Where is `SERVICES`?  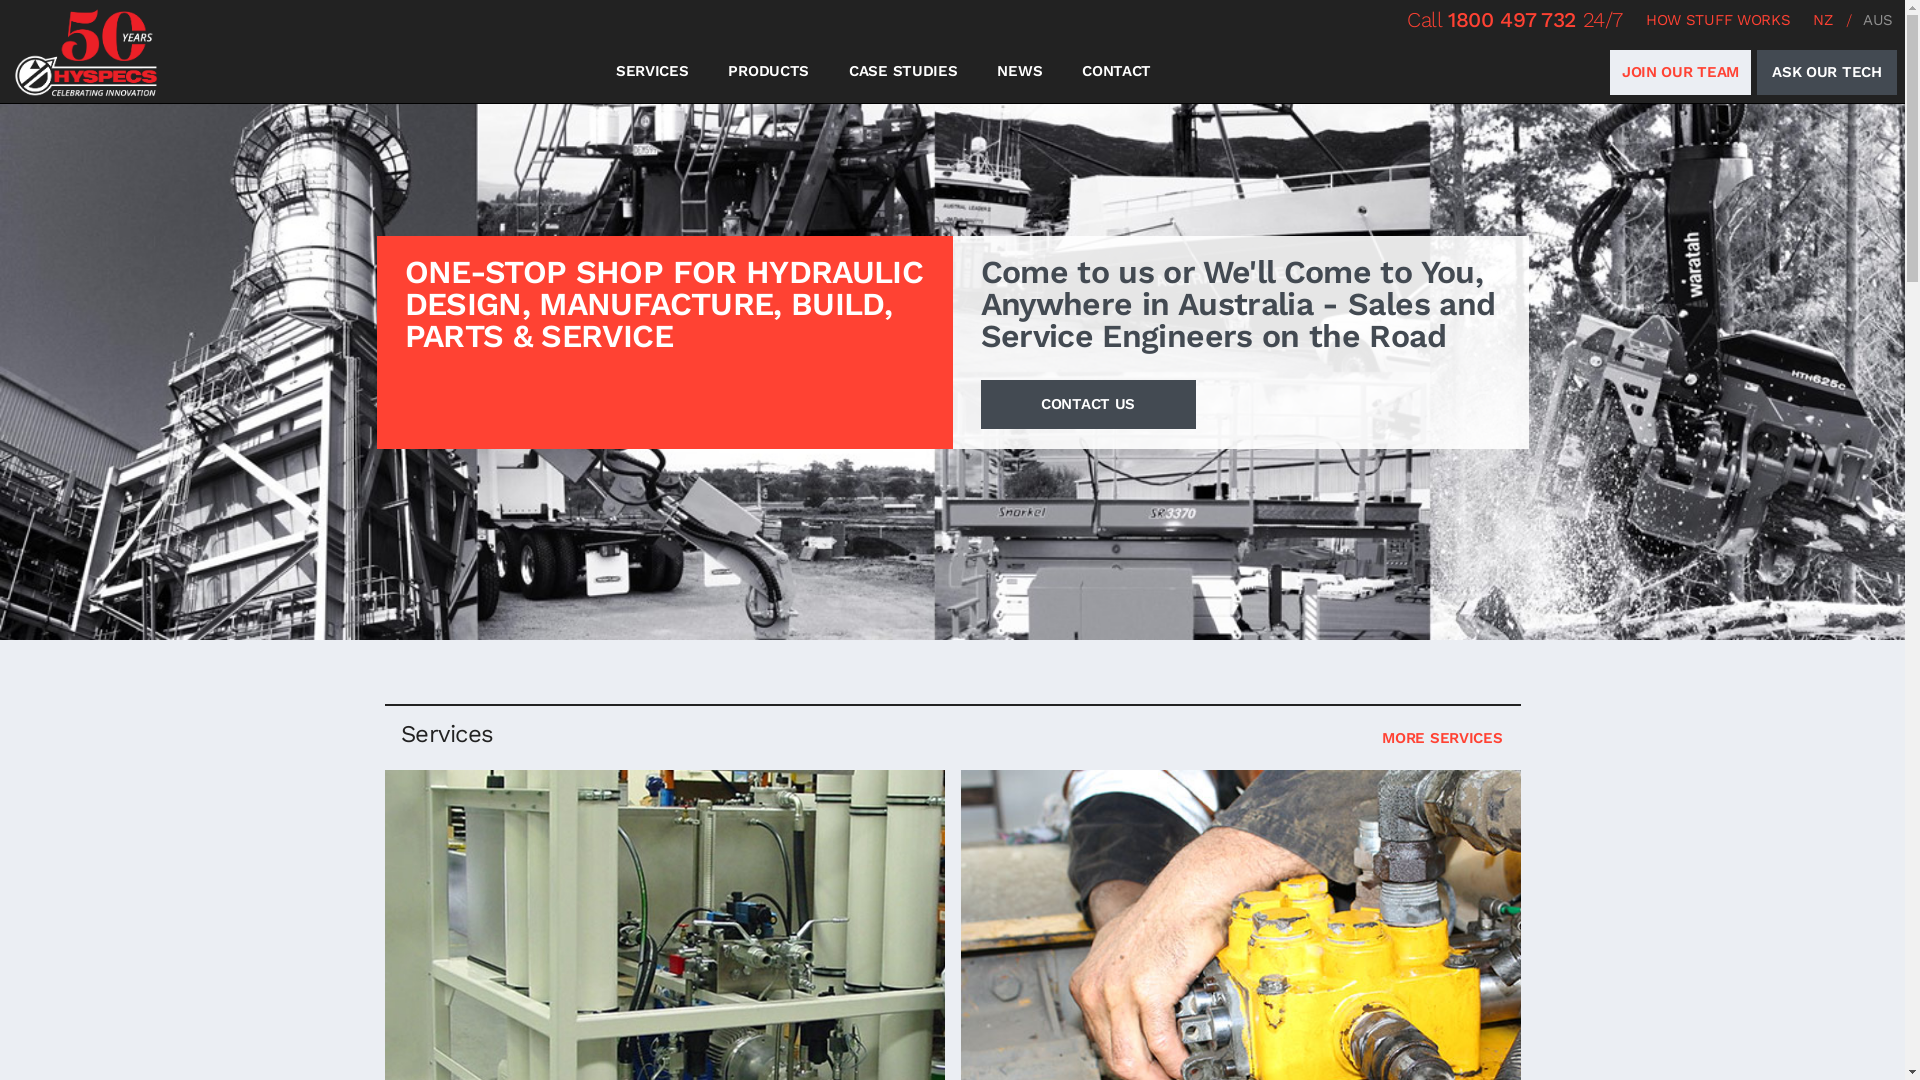 SERVICES is located at coordinates (652, 72).